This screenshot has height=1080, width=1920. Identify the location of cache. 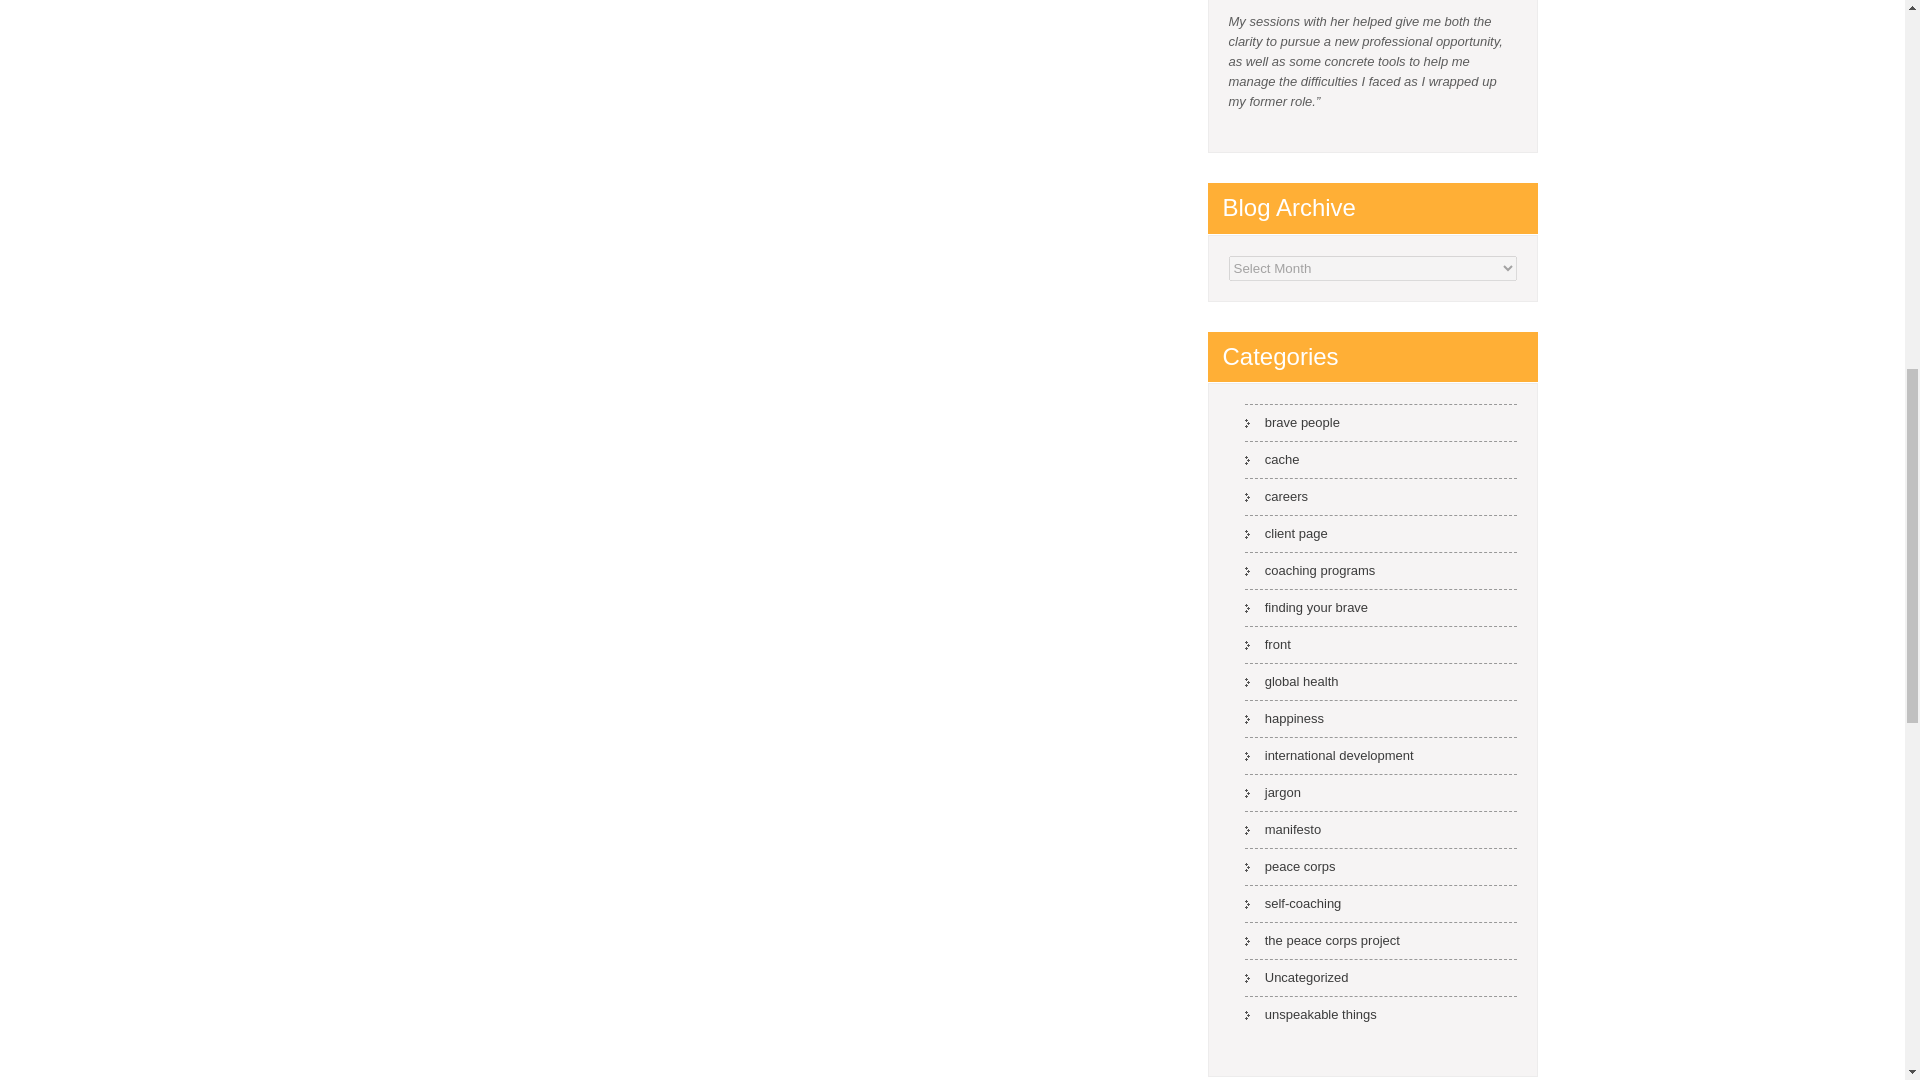
(1272, 459).